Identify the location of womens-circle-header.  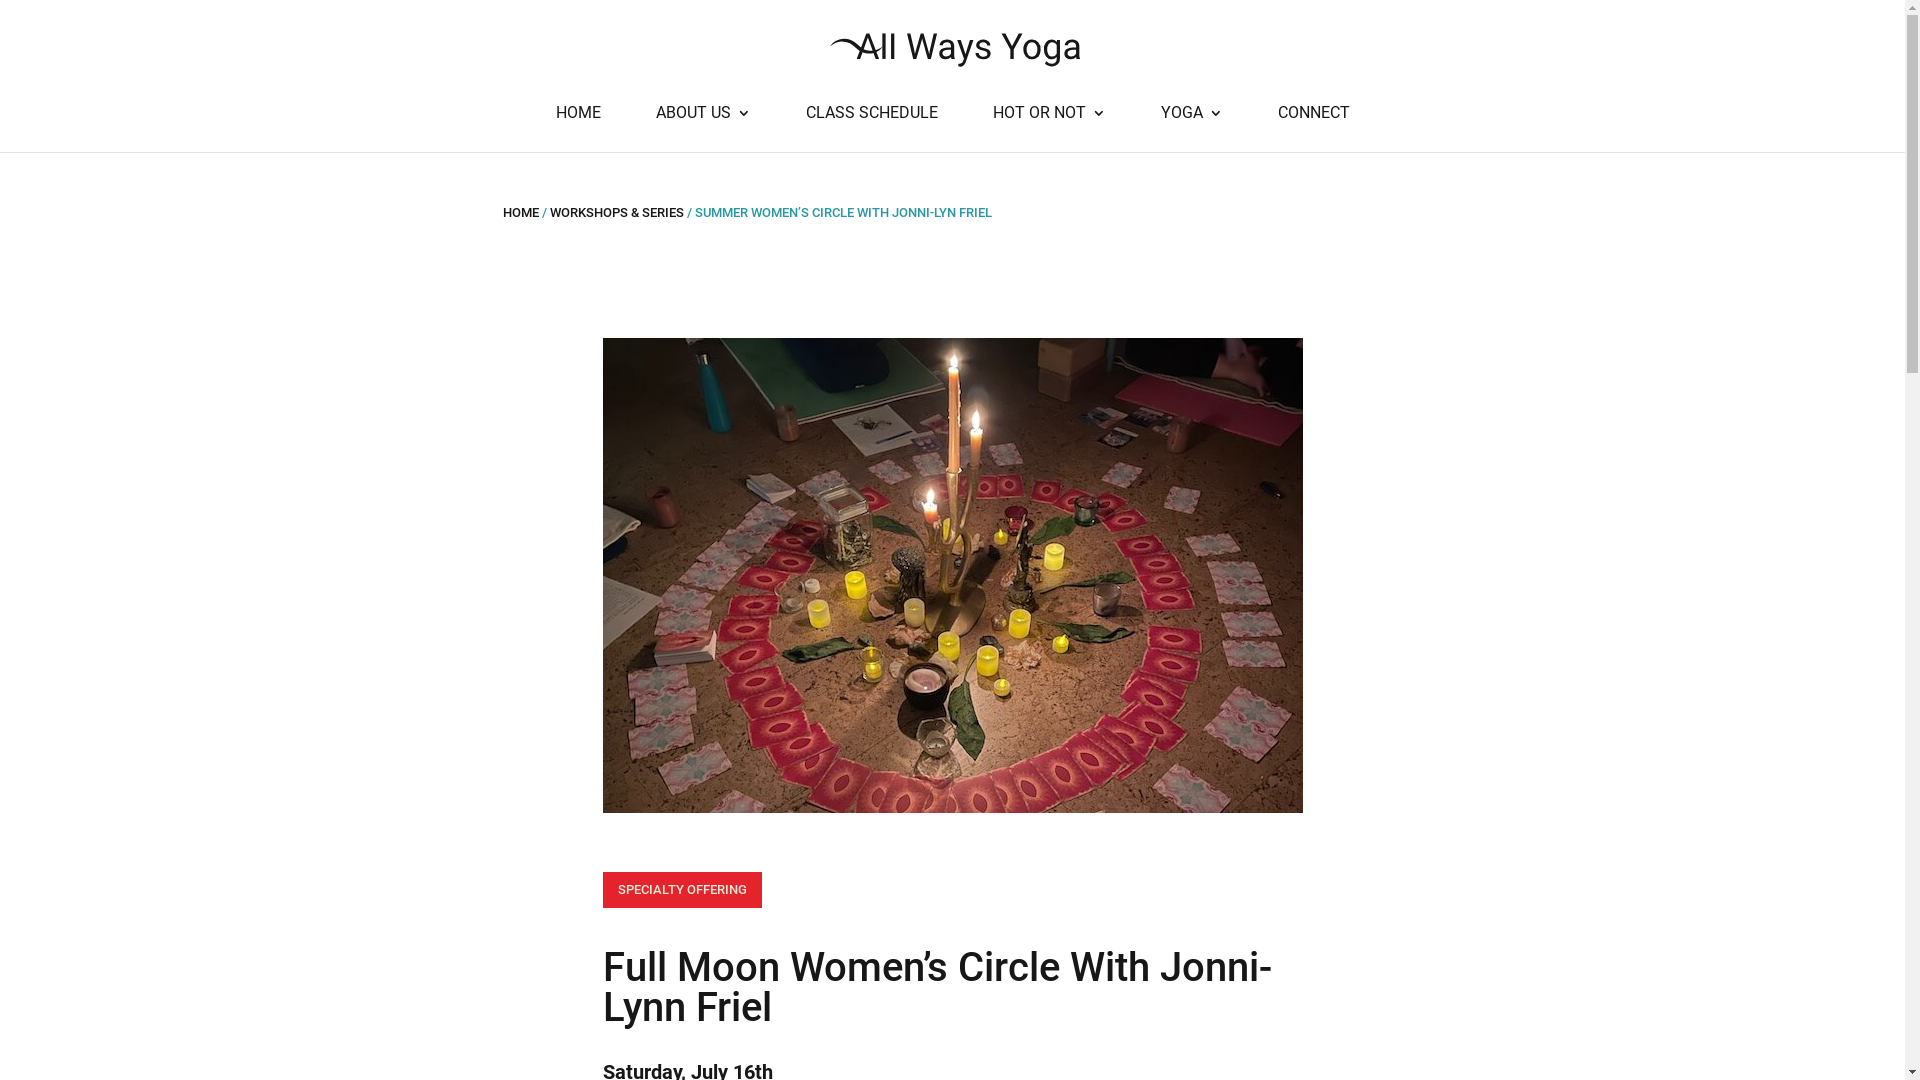
(952, 576).